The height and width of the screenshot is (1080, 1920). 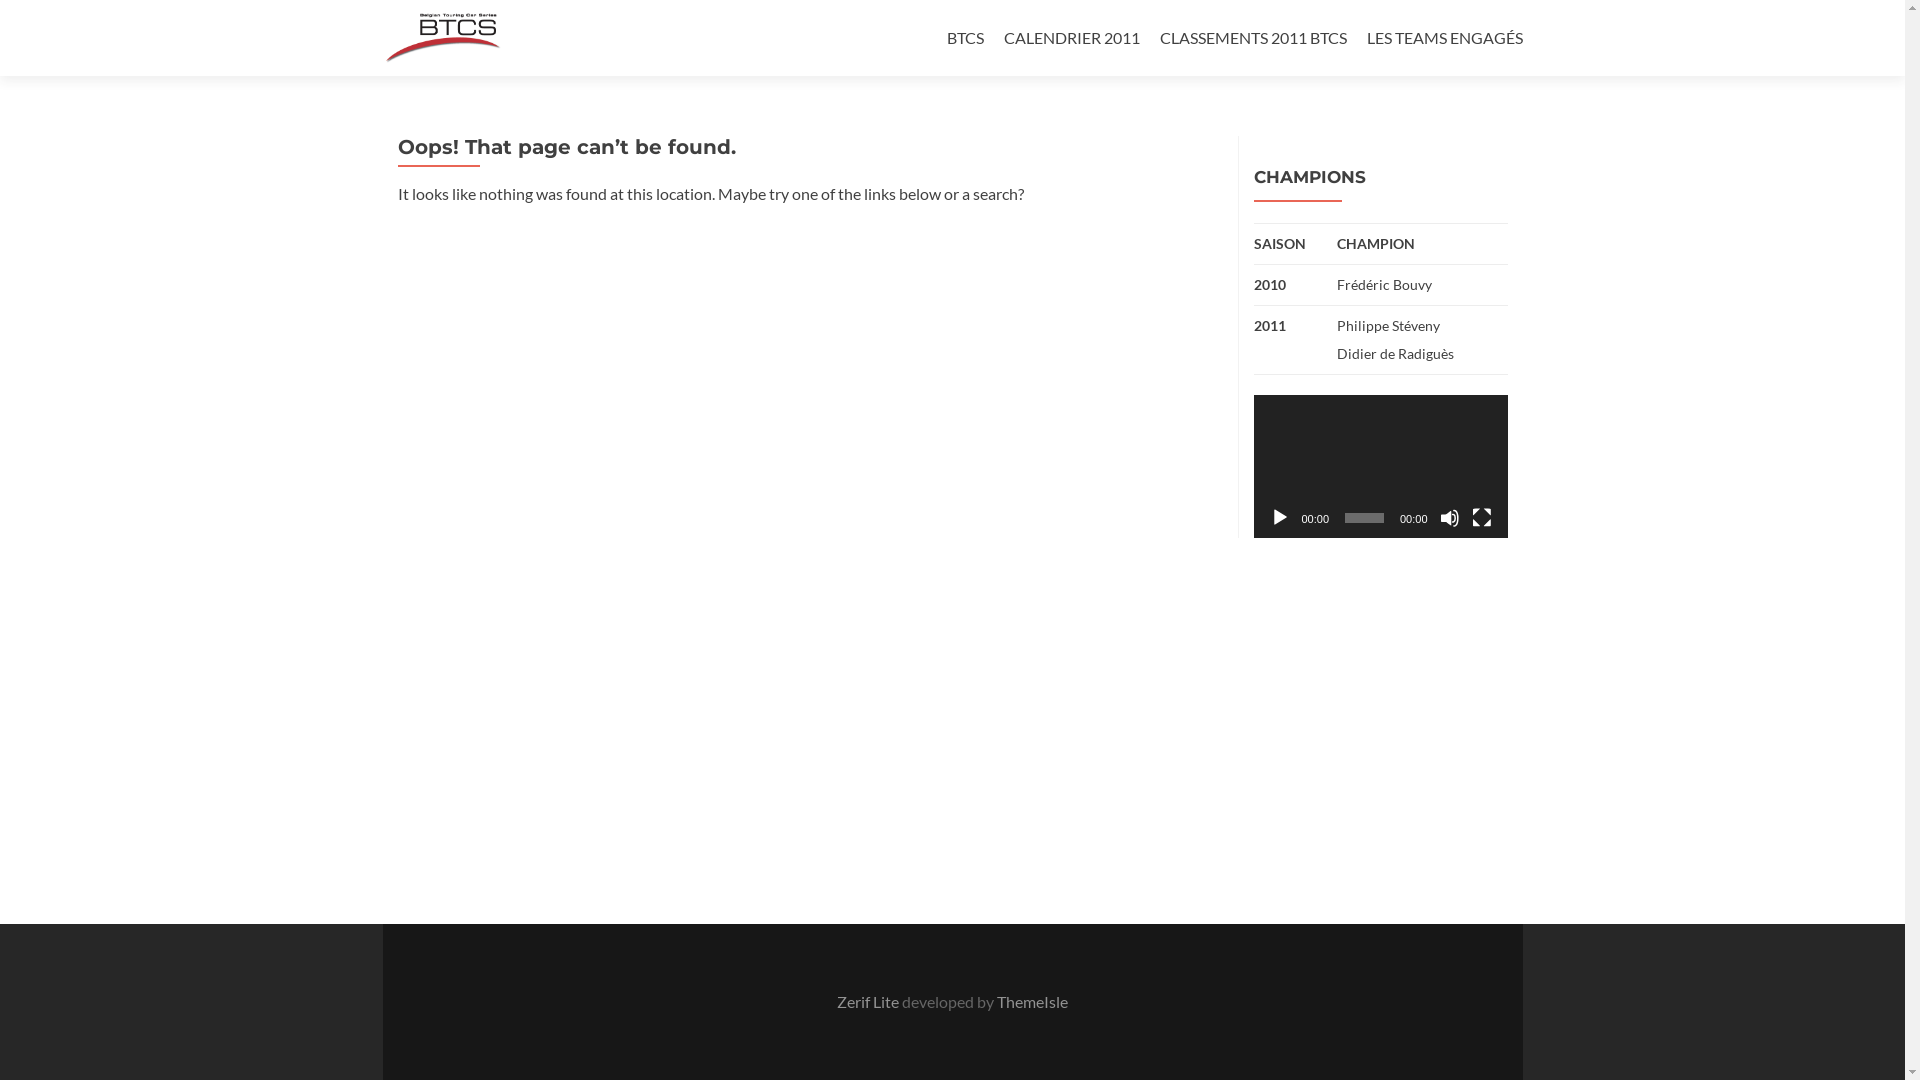 I want to click on BTCS, so click(x=964, y=38).